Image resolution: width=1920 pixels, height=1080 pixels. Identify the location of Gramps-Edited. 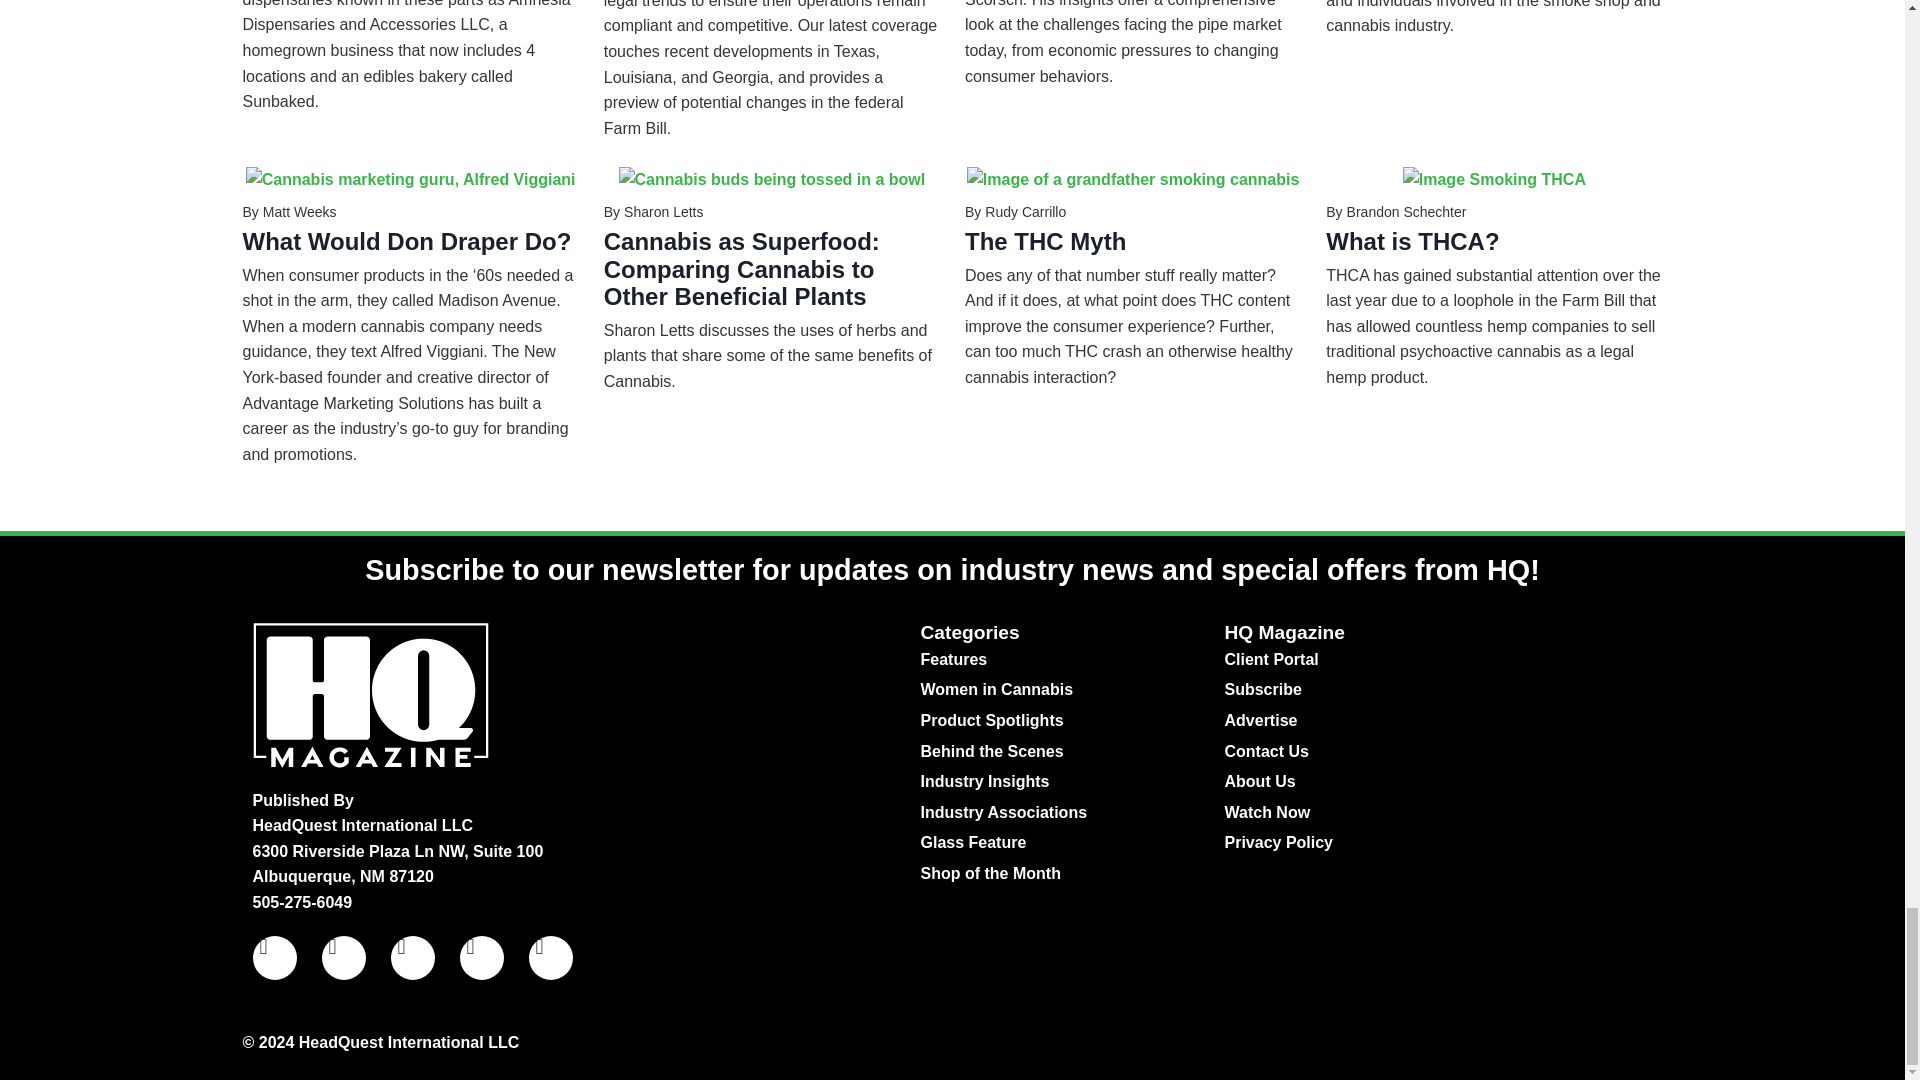
(1133, 180).